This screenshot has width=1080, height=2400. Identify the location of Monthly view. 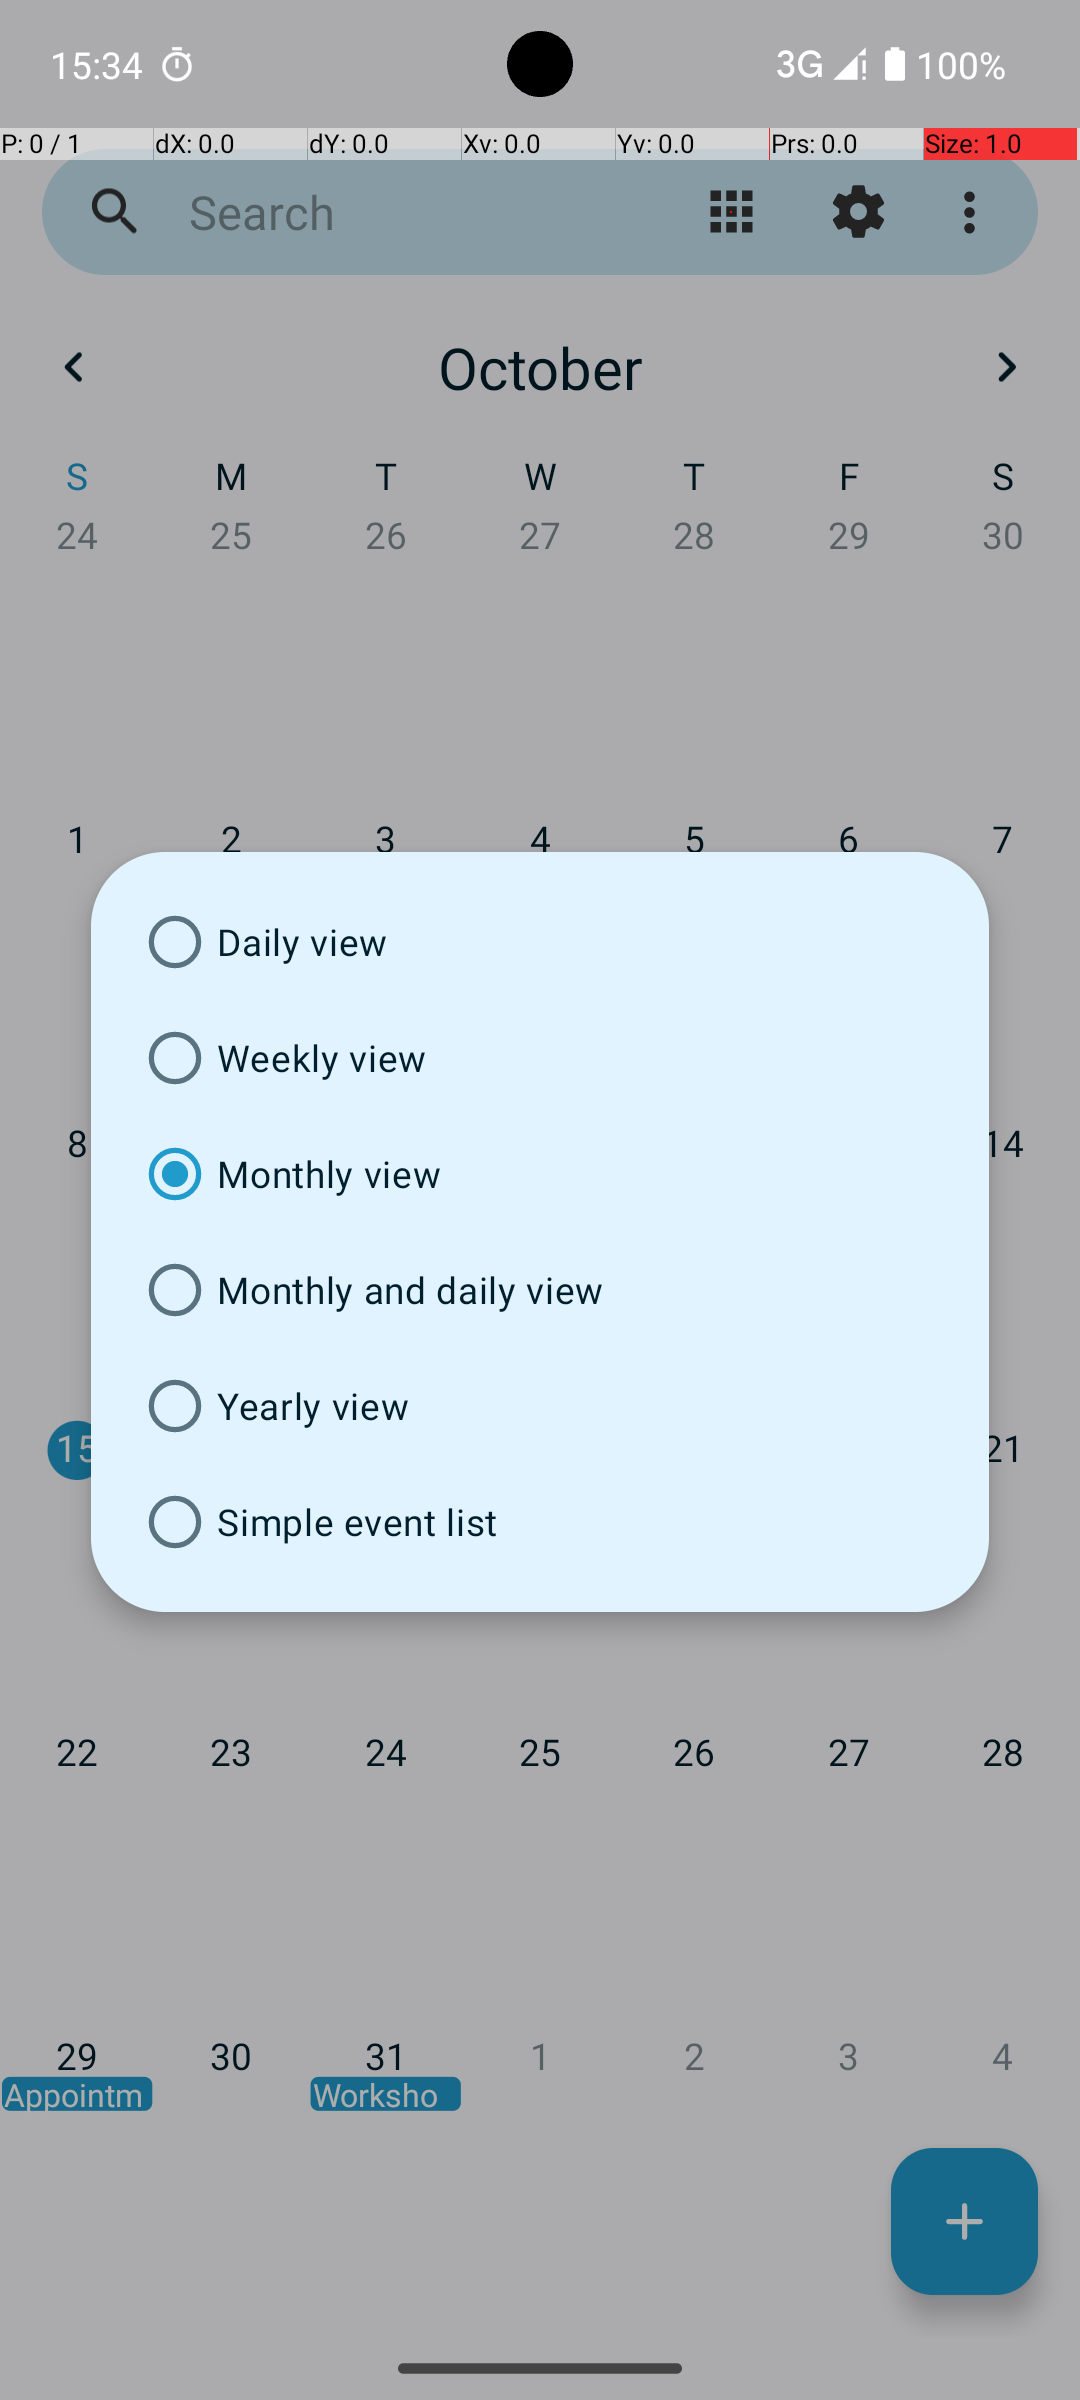
(540, 1174).